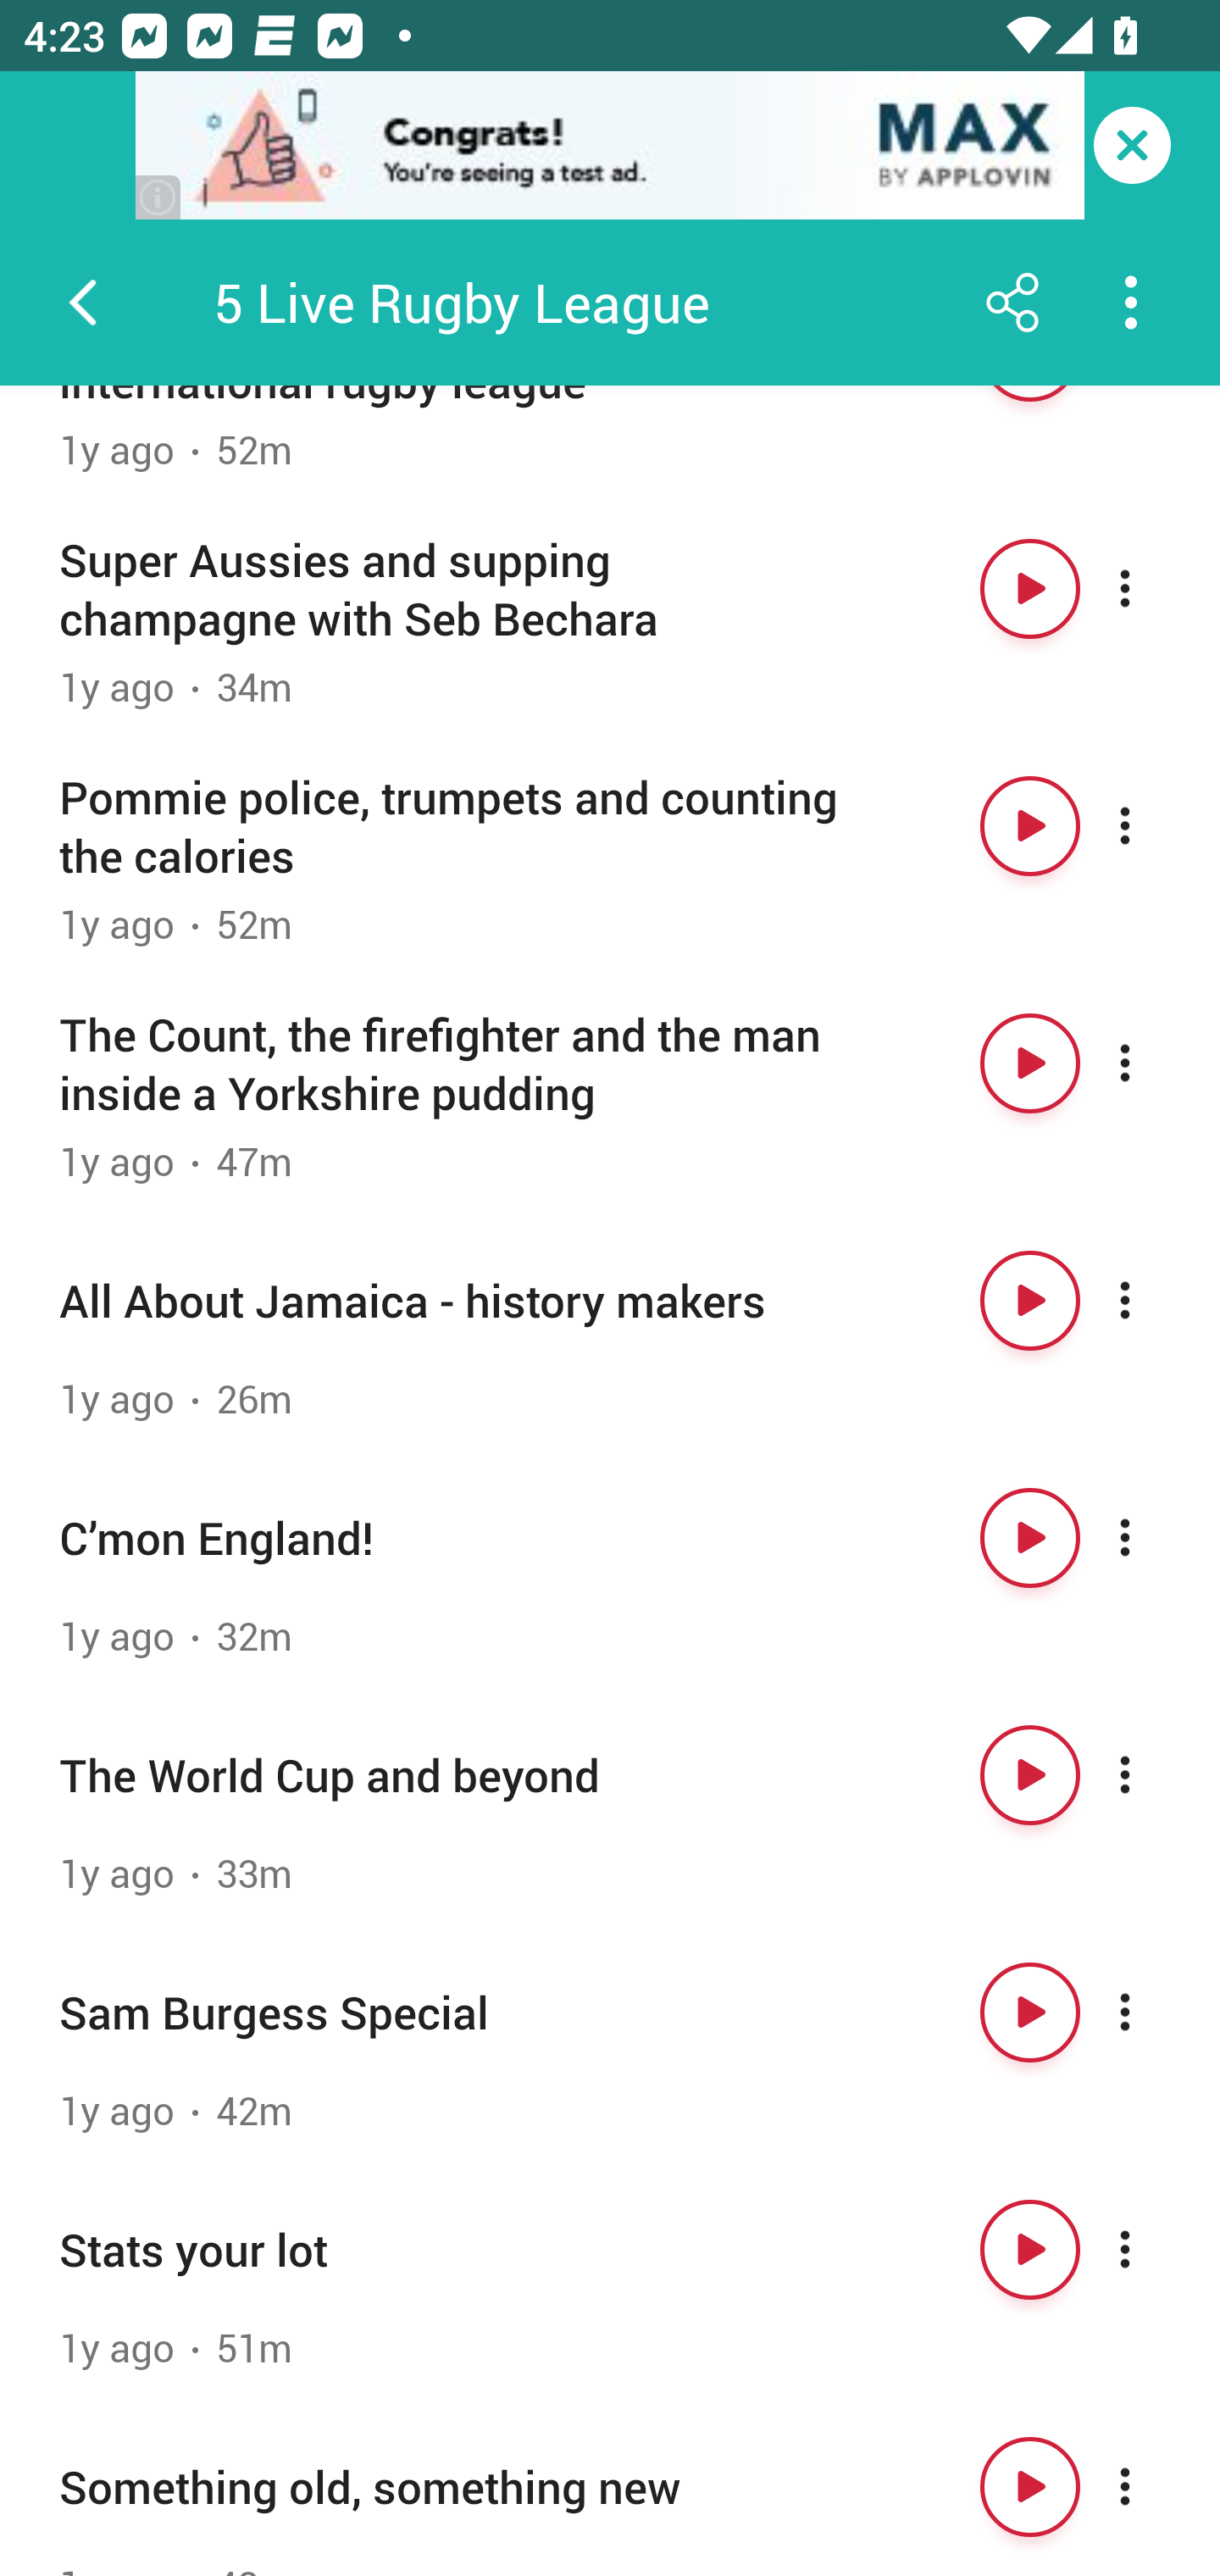 The width and height of the screenshot is (1220, 2576). Describe the element at coordinates (1154, 825) in the screenshot. I see `More options` at that location.